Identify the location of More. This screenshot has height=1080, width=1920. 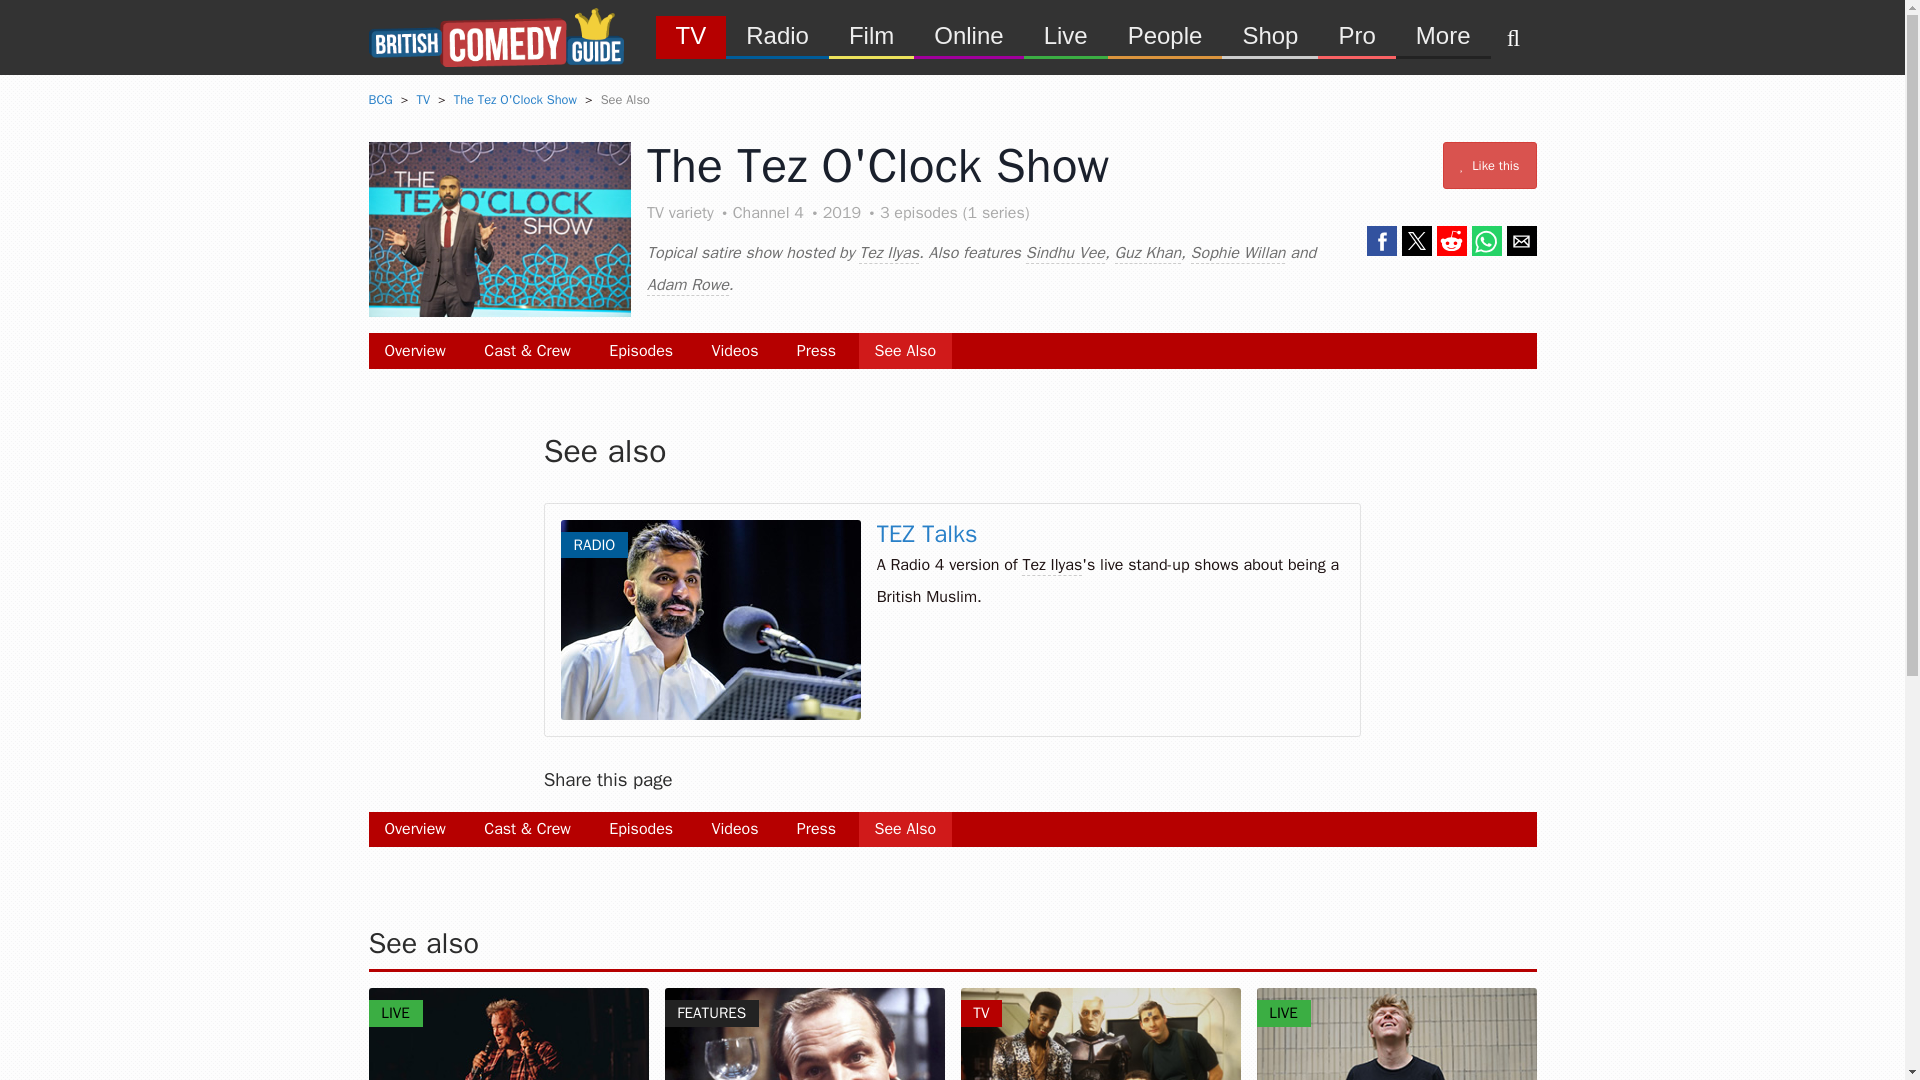
(1443, 34).